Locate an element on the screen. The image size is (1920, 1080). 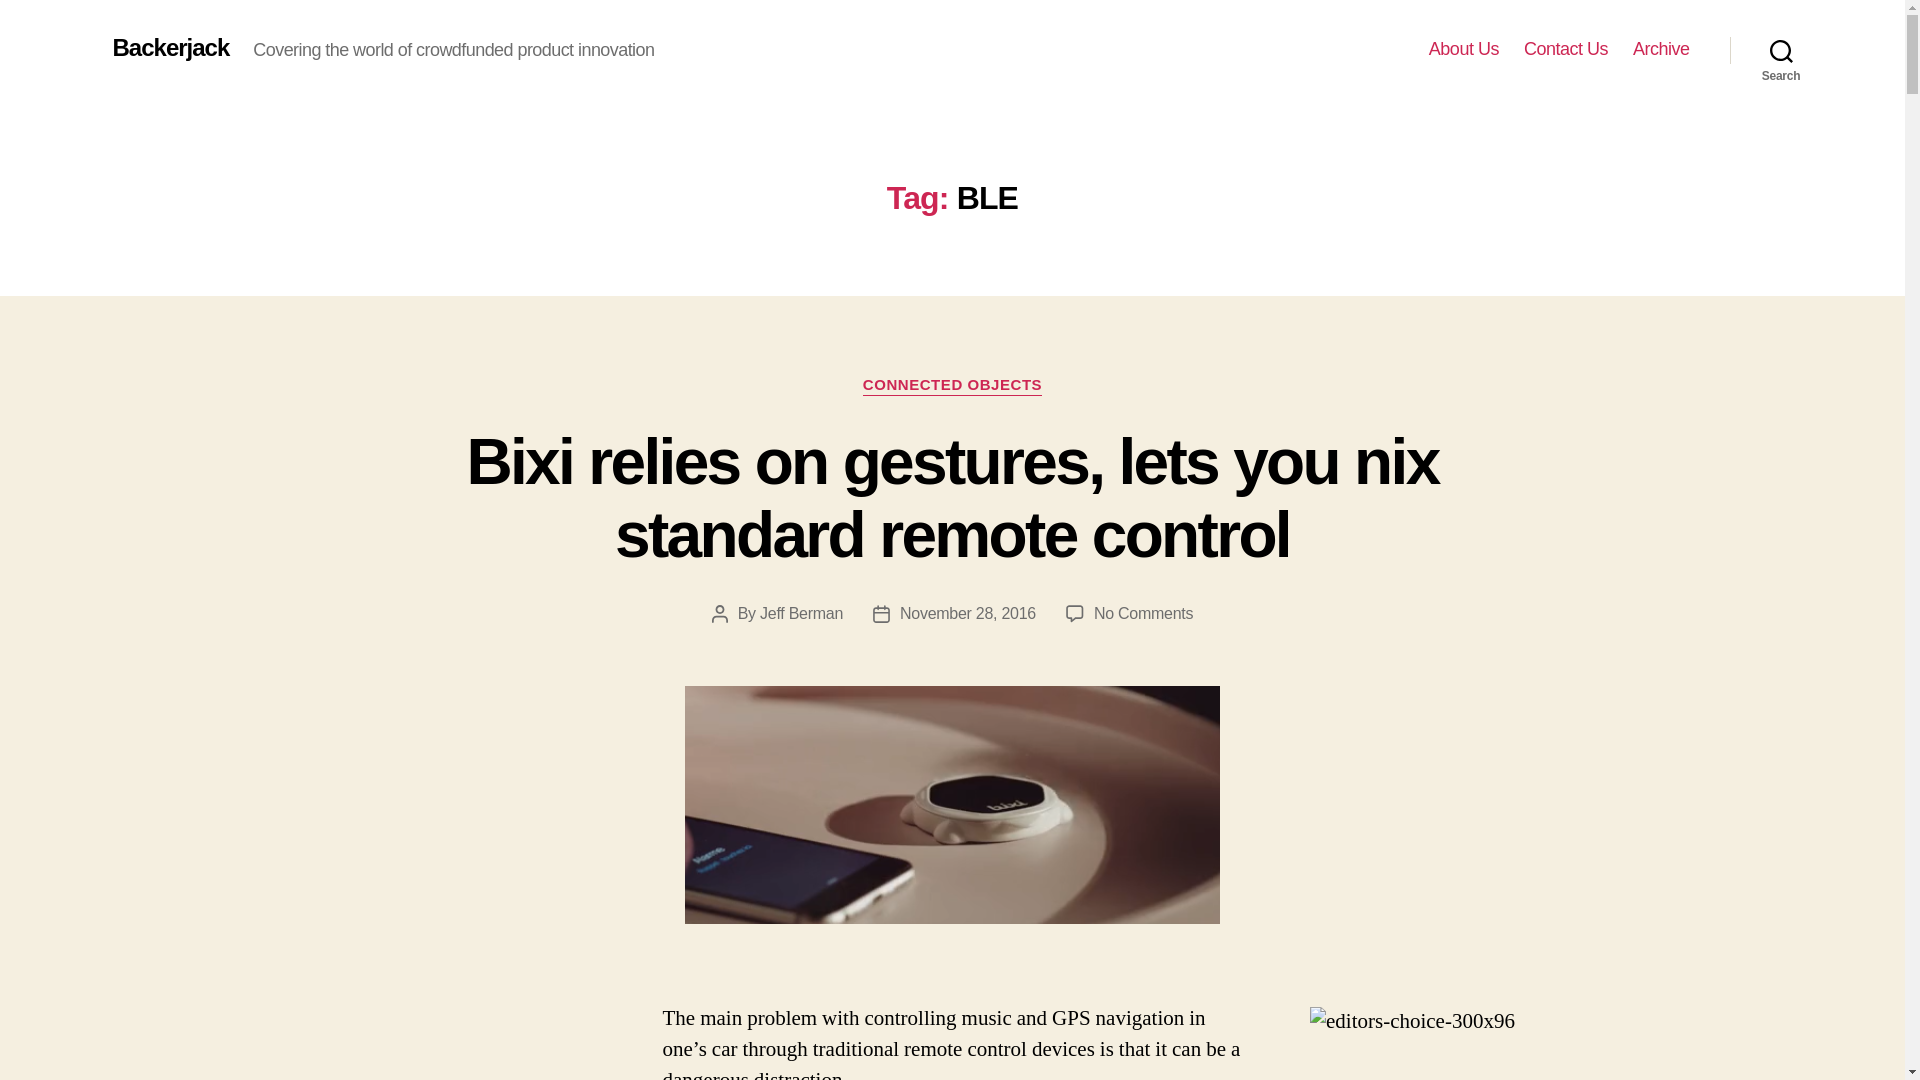
Search is located at coordinates (1781, 50).